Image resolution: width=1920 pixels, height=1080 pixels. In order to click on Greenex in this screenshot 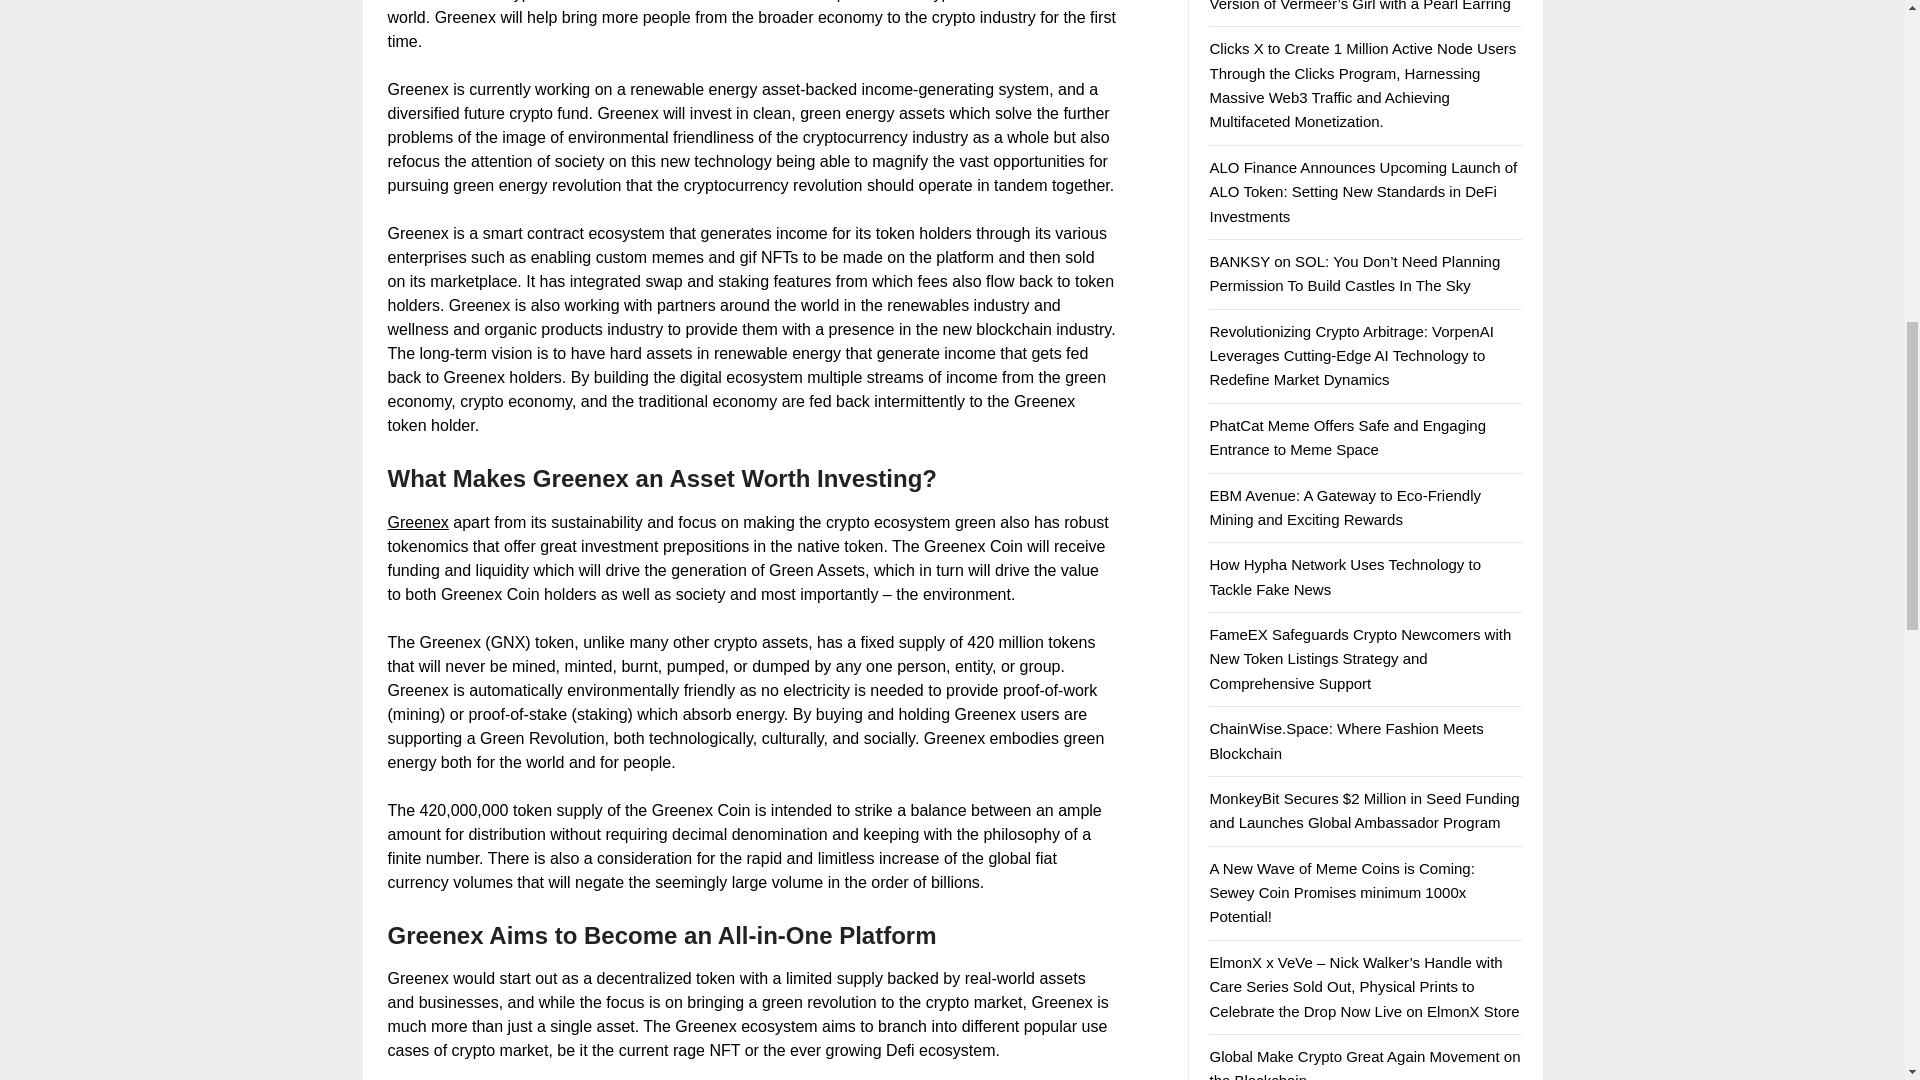, I will do `click(418, 522)`.